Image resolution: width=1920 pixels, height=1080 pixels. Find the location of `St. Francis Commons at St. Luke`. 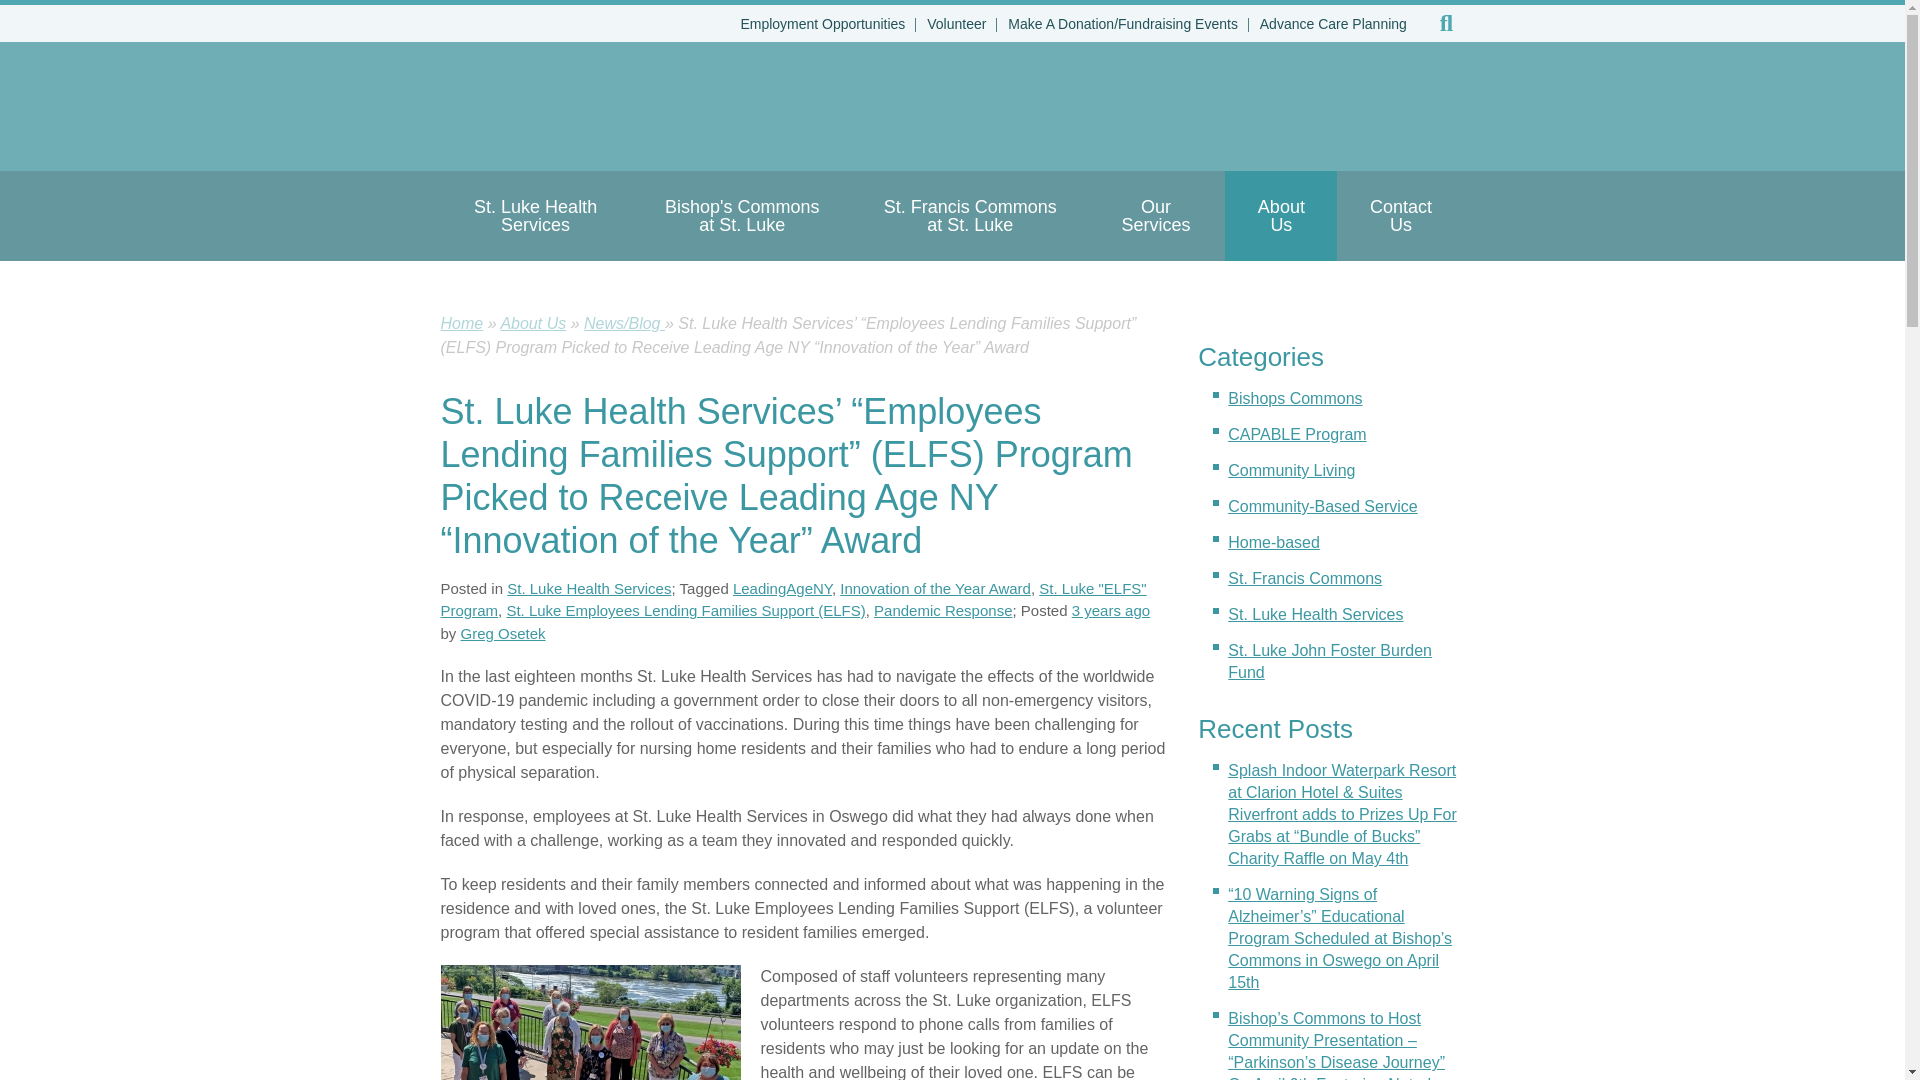

St. Francis Commons at St. Luke is located at coordinates (970, 216).